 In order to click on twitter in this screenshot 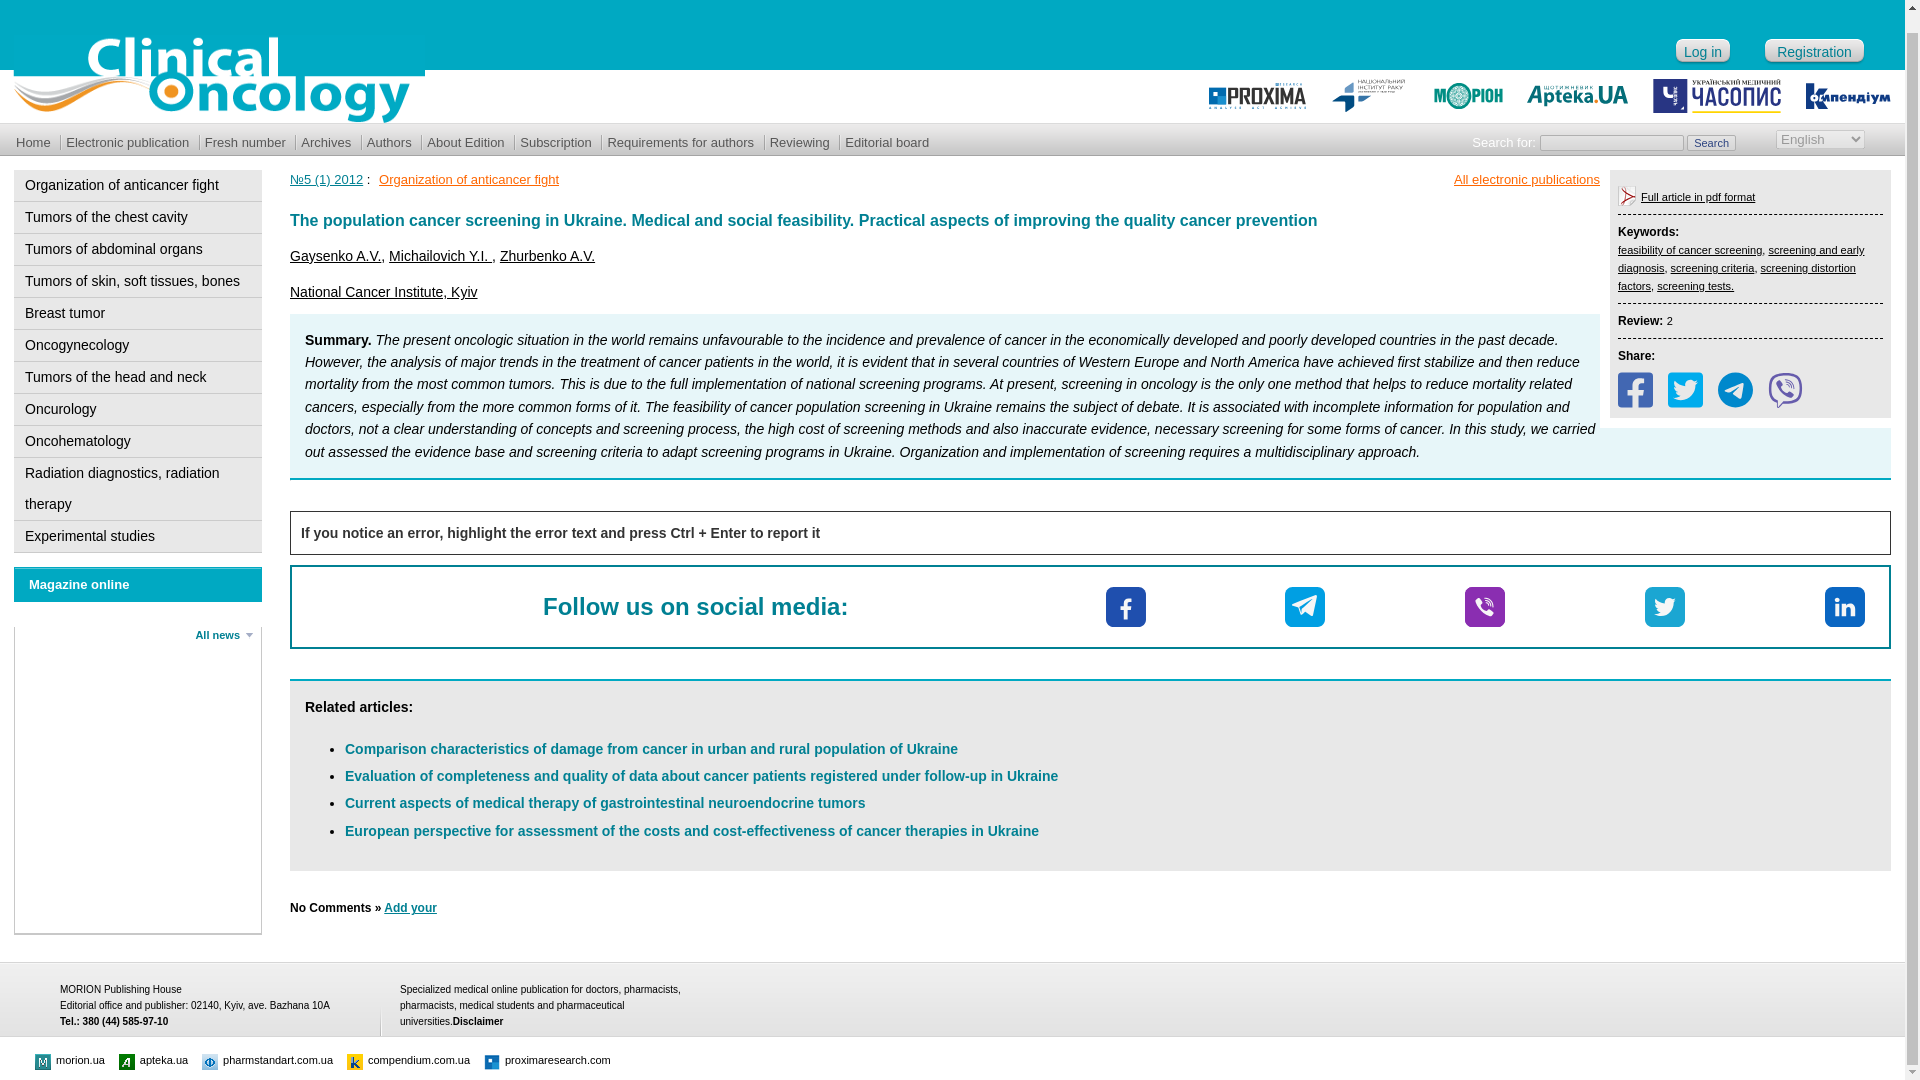, I will do `click(1665, 607)`.